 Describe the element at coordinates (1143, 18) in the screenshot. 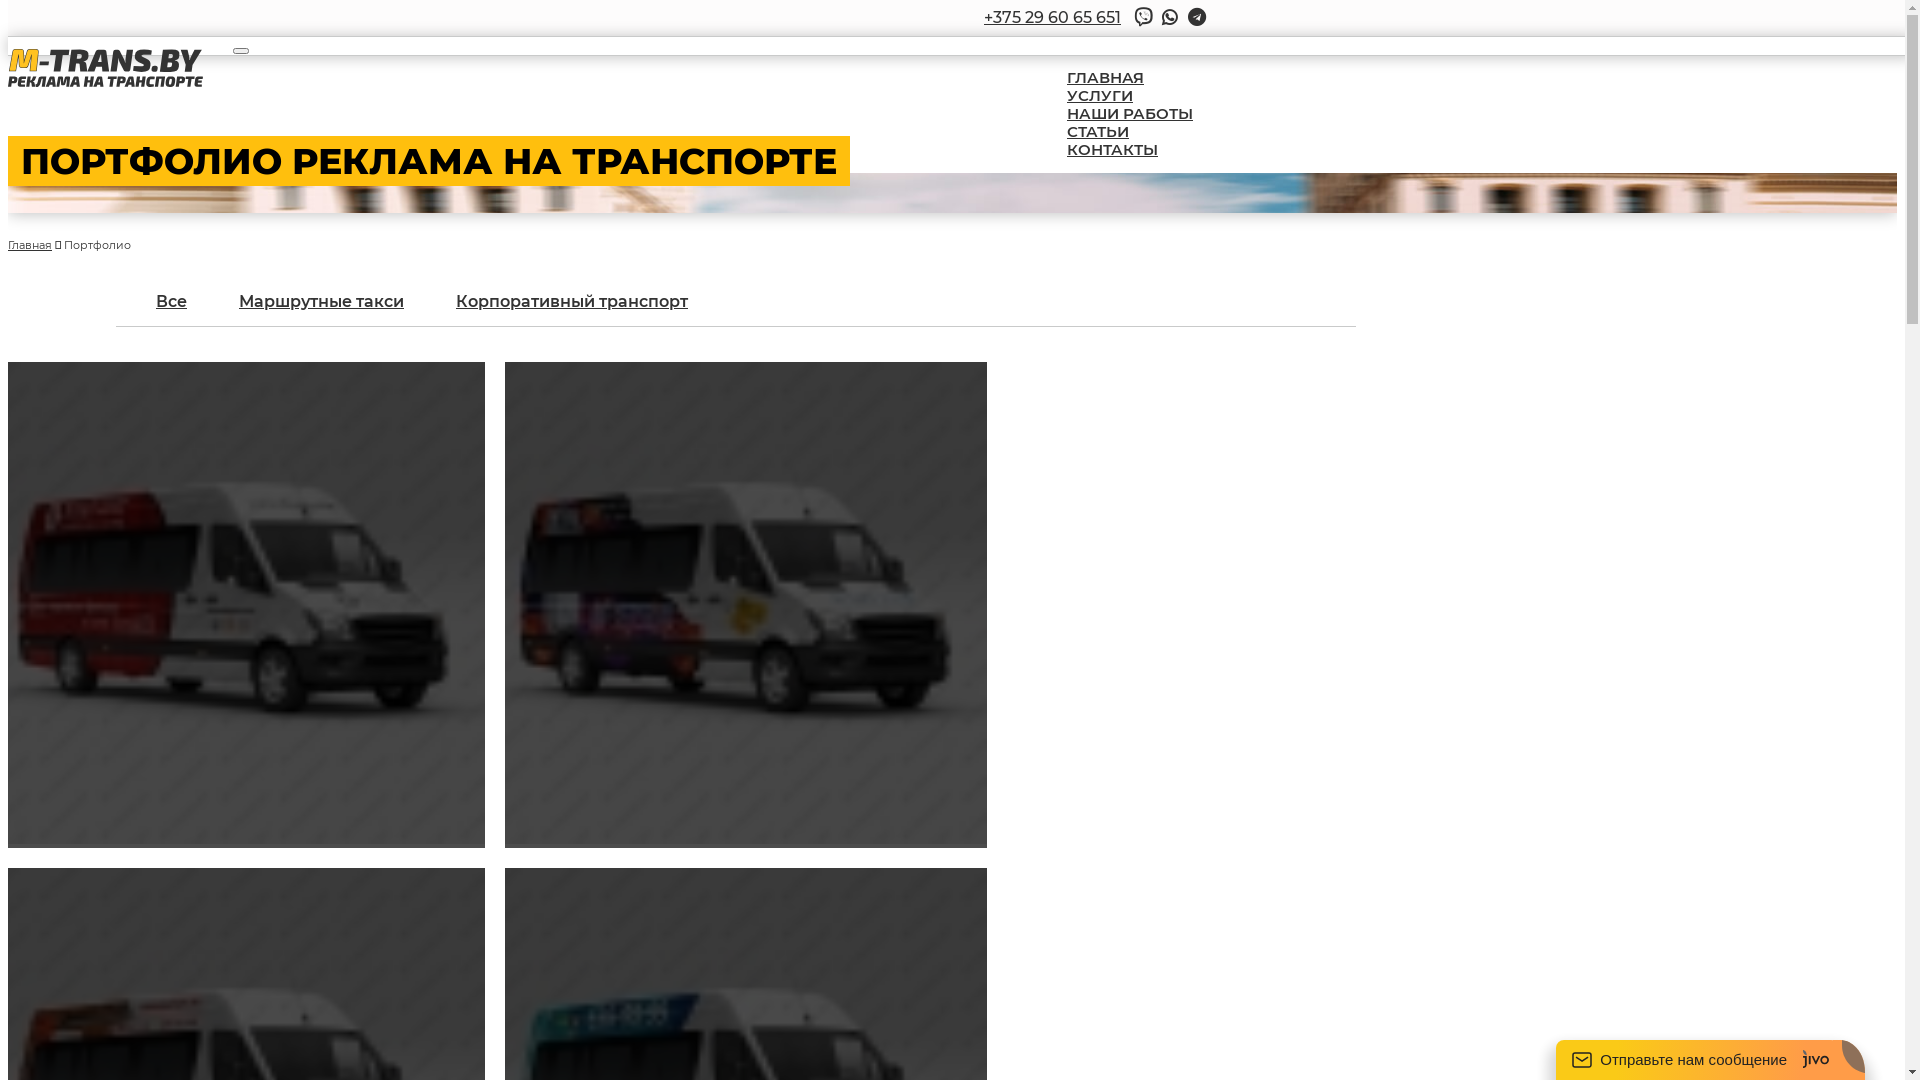

I see `Viber` at that location.